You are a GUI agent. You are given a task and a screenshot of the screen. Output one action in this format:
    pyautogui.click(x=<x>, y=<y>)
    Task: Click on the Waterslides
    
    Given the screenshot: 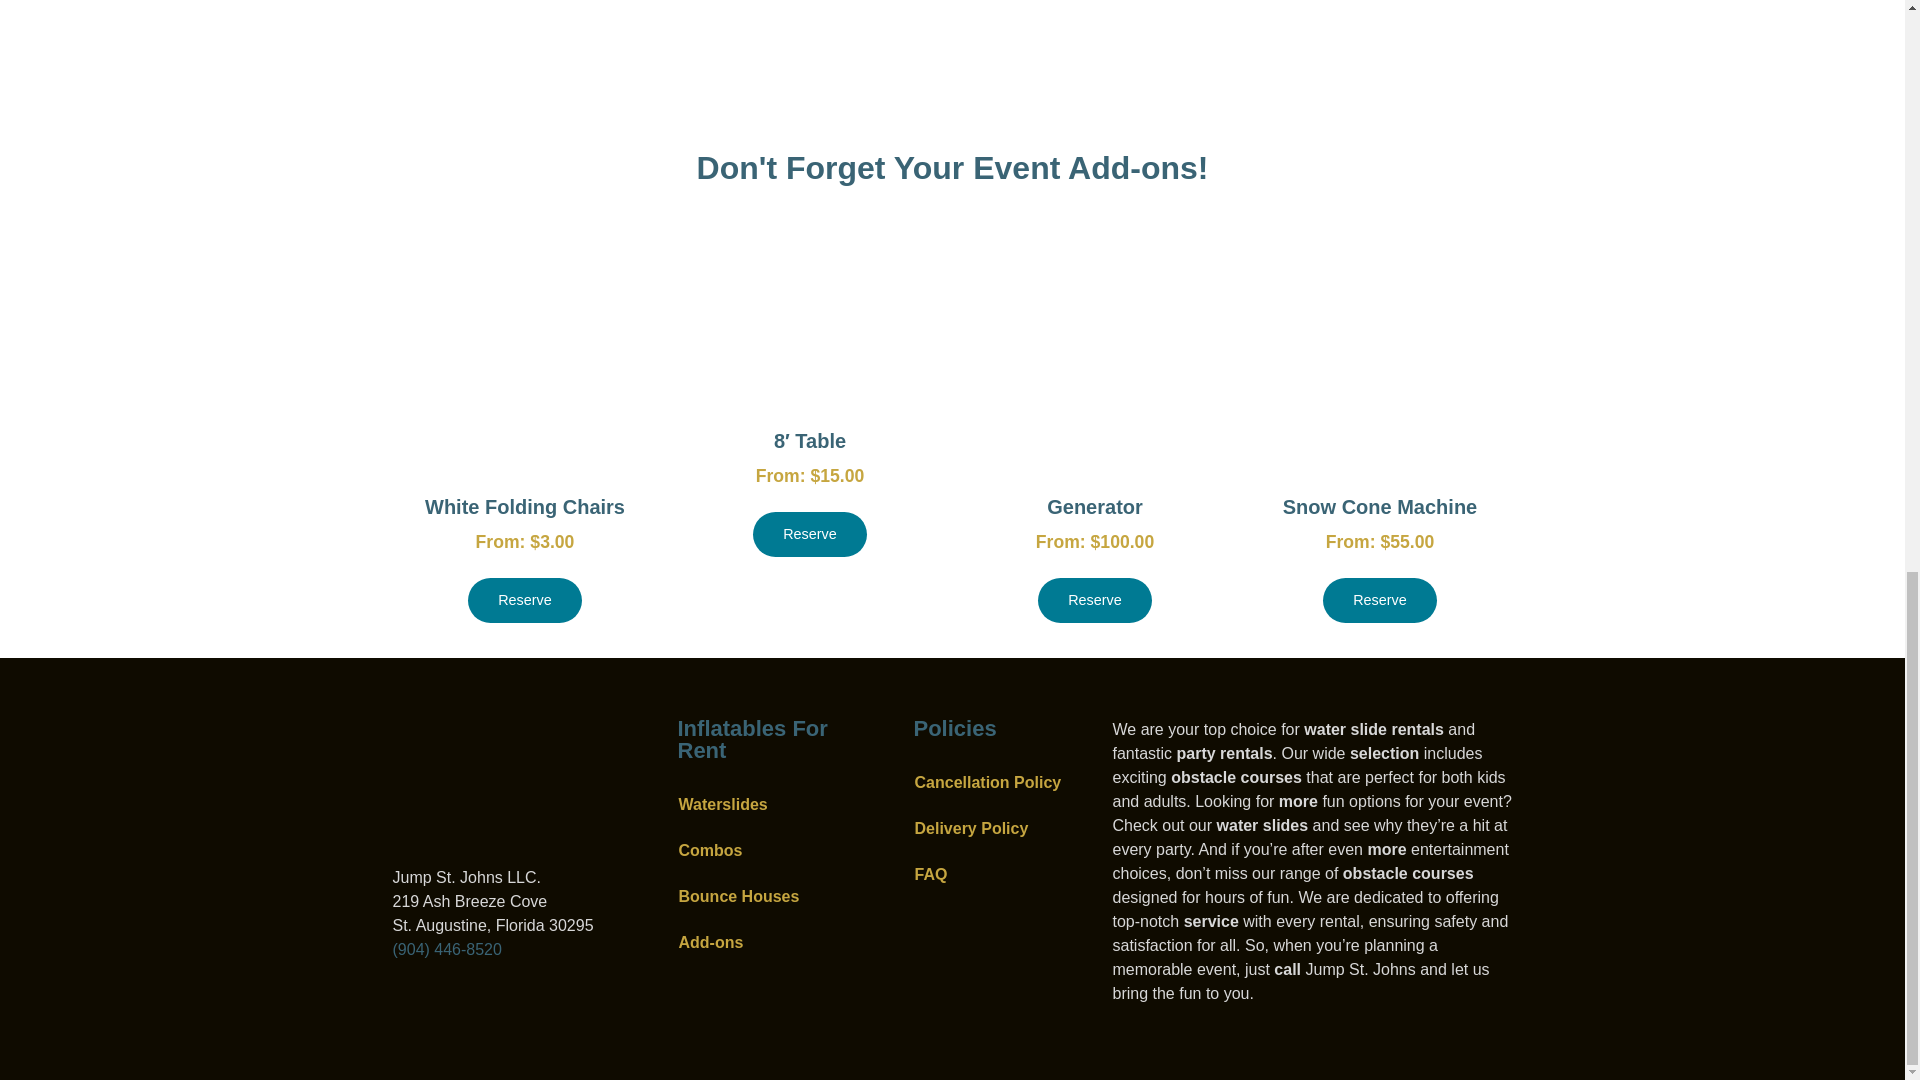 What is the action you would take?
    pyautogui.click(x=762, y=804)
    